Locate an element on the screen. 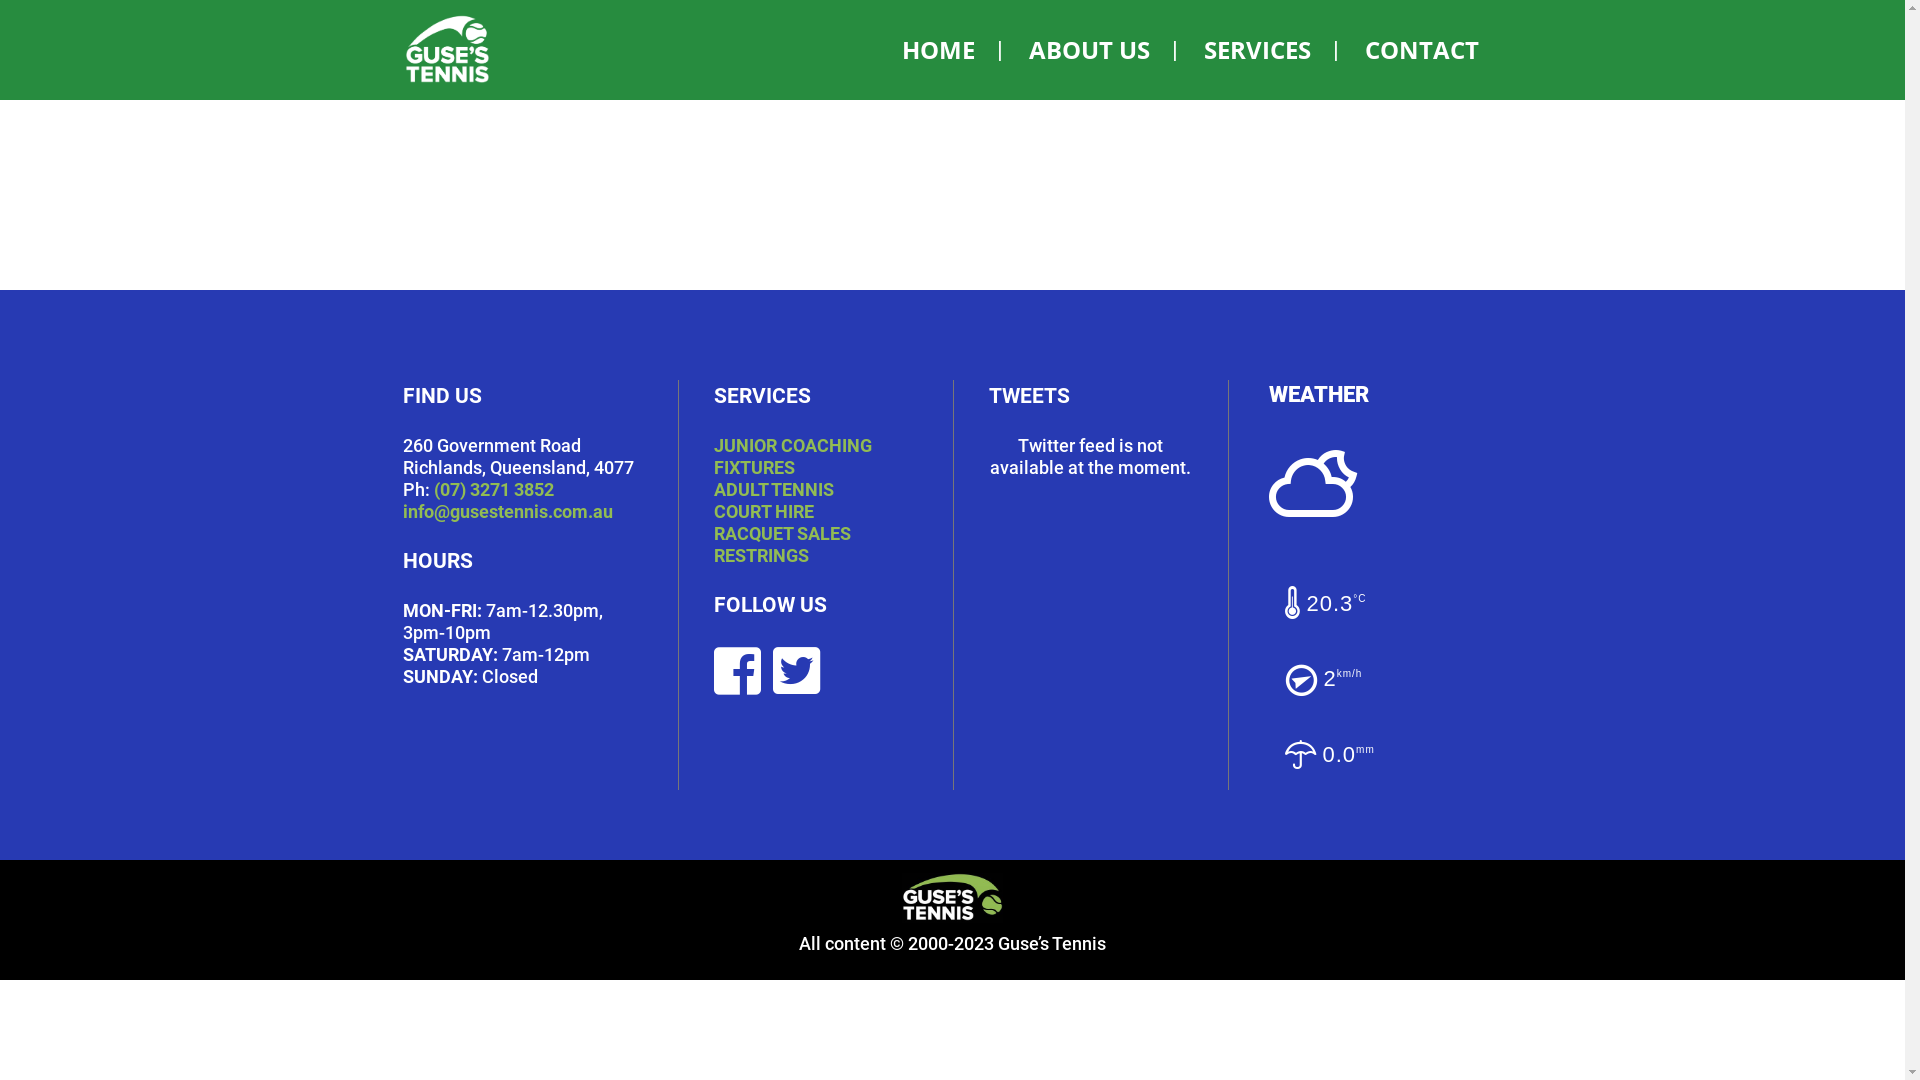 The width and height of the screenshot is (1920, 1080). RESTRINGS is located at coordinates (762, 556).